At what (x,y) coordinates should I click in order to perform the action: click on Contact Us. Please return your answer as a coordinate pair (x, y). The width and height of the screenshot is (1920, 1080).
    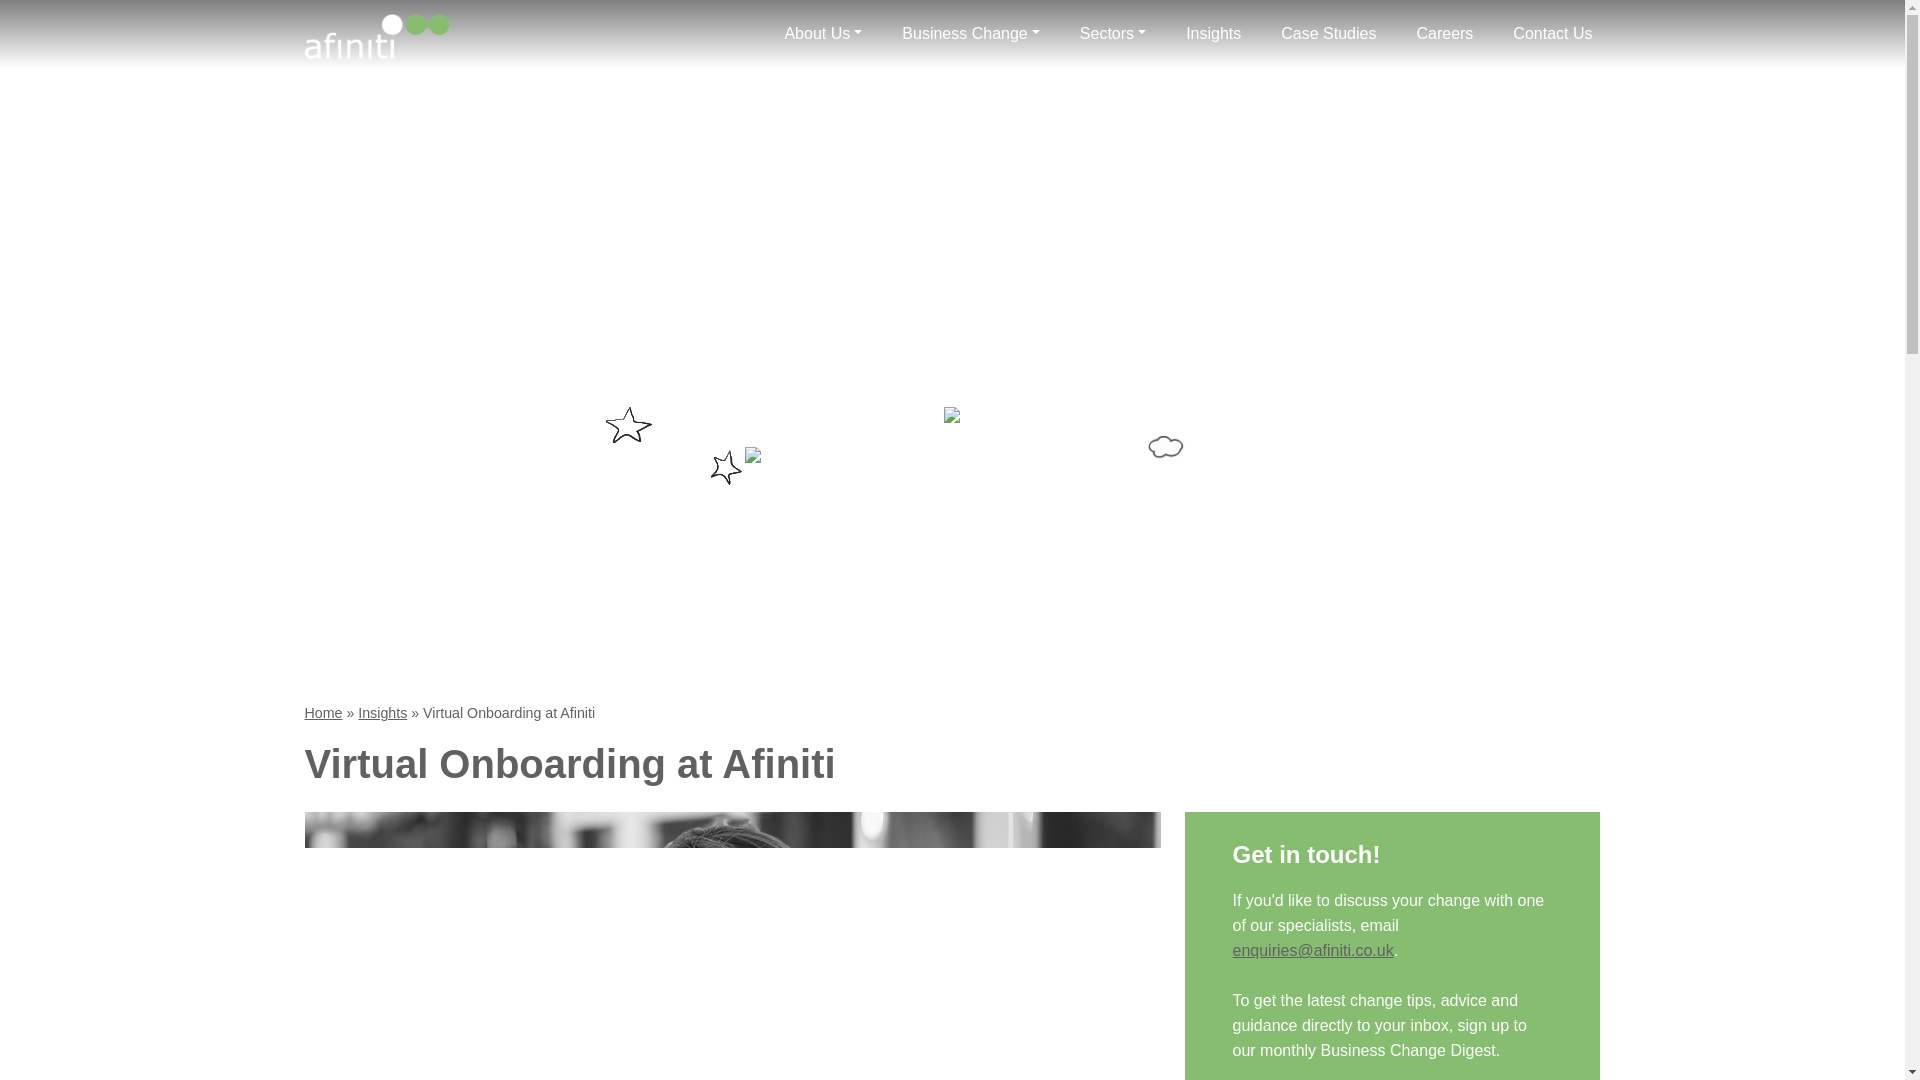
    Looking at the image, I should click on (1552, 34).